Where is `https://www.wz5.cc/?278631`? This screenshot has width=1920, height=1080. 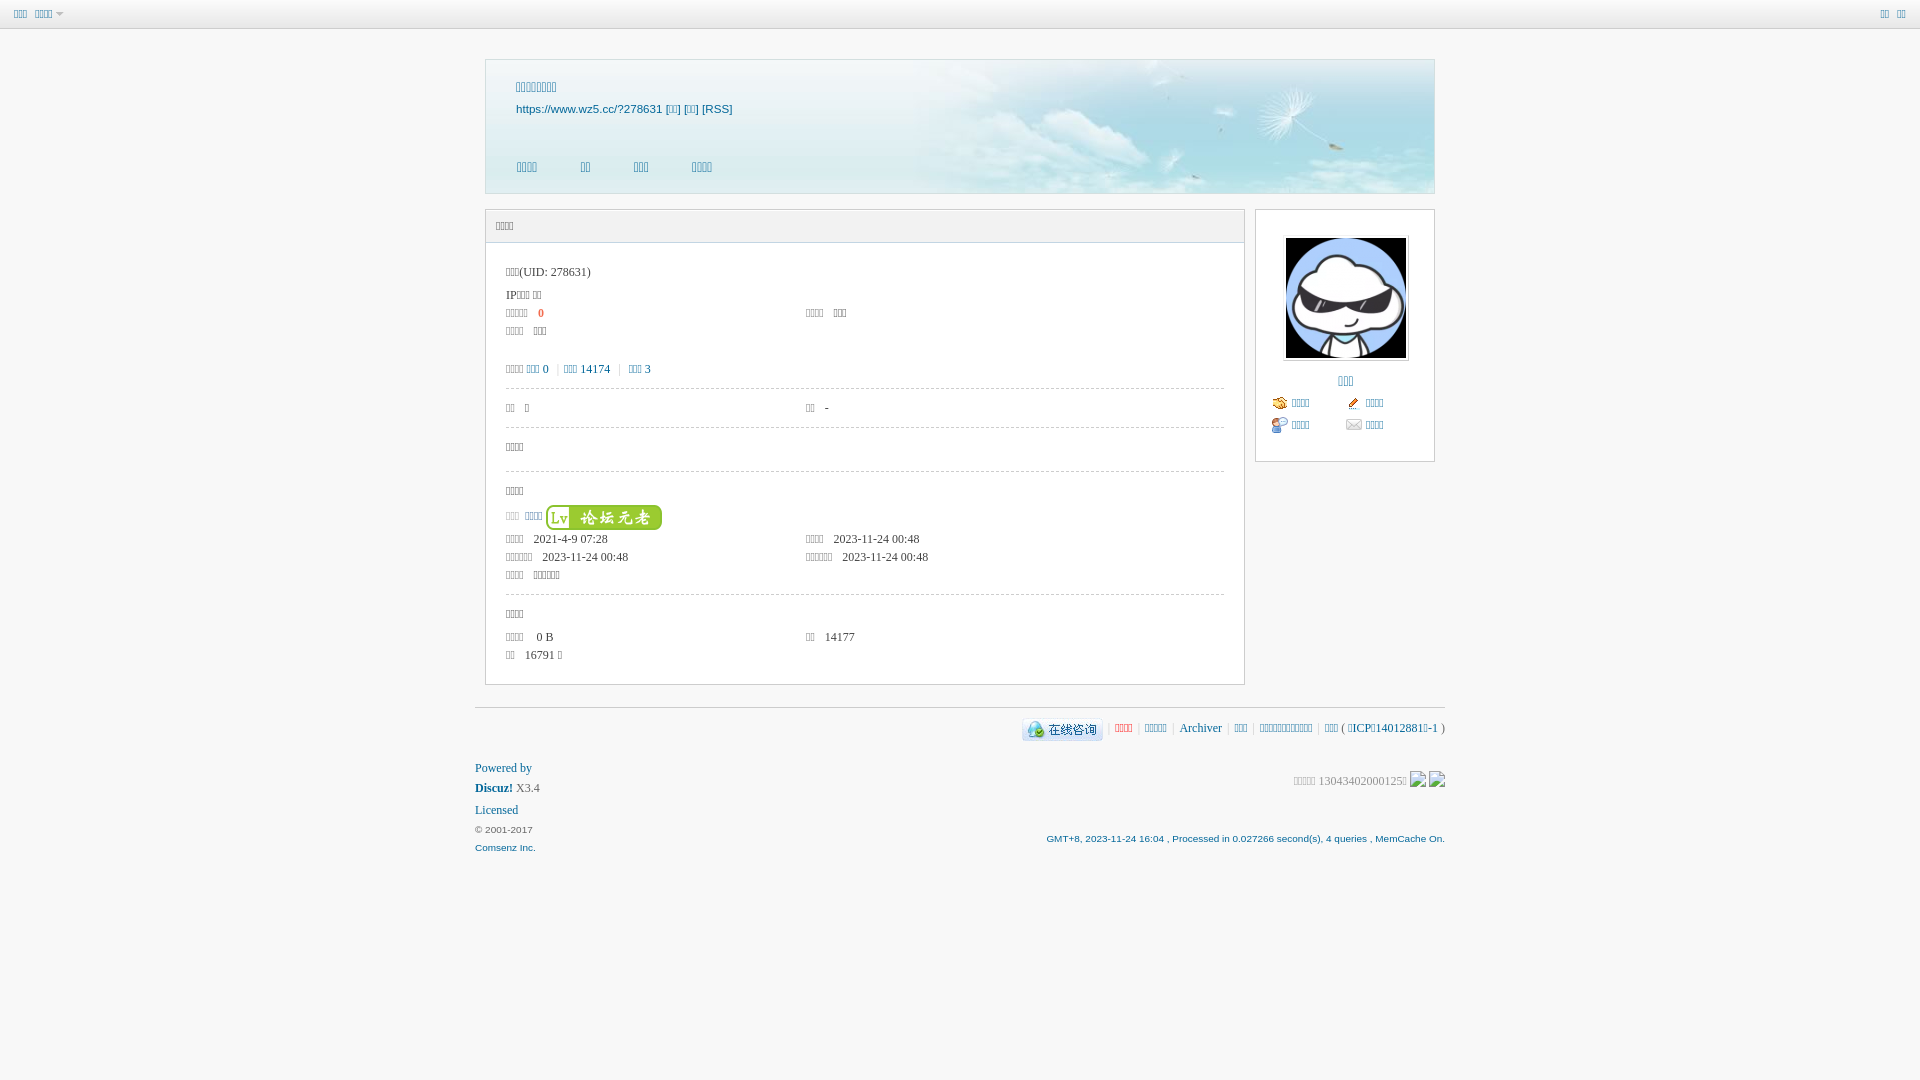 https://www.wz5.cc/?278631 is located at coordinates (589, 108).